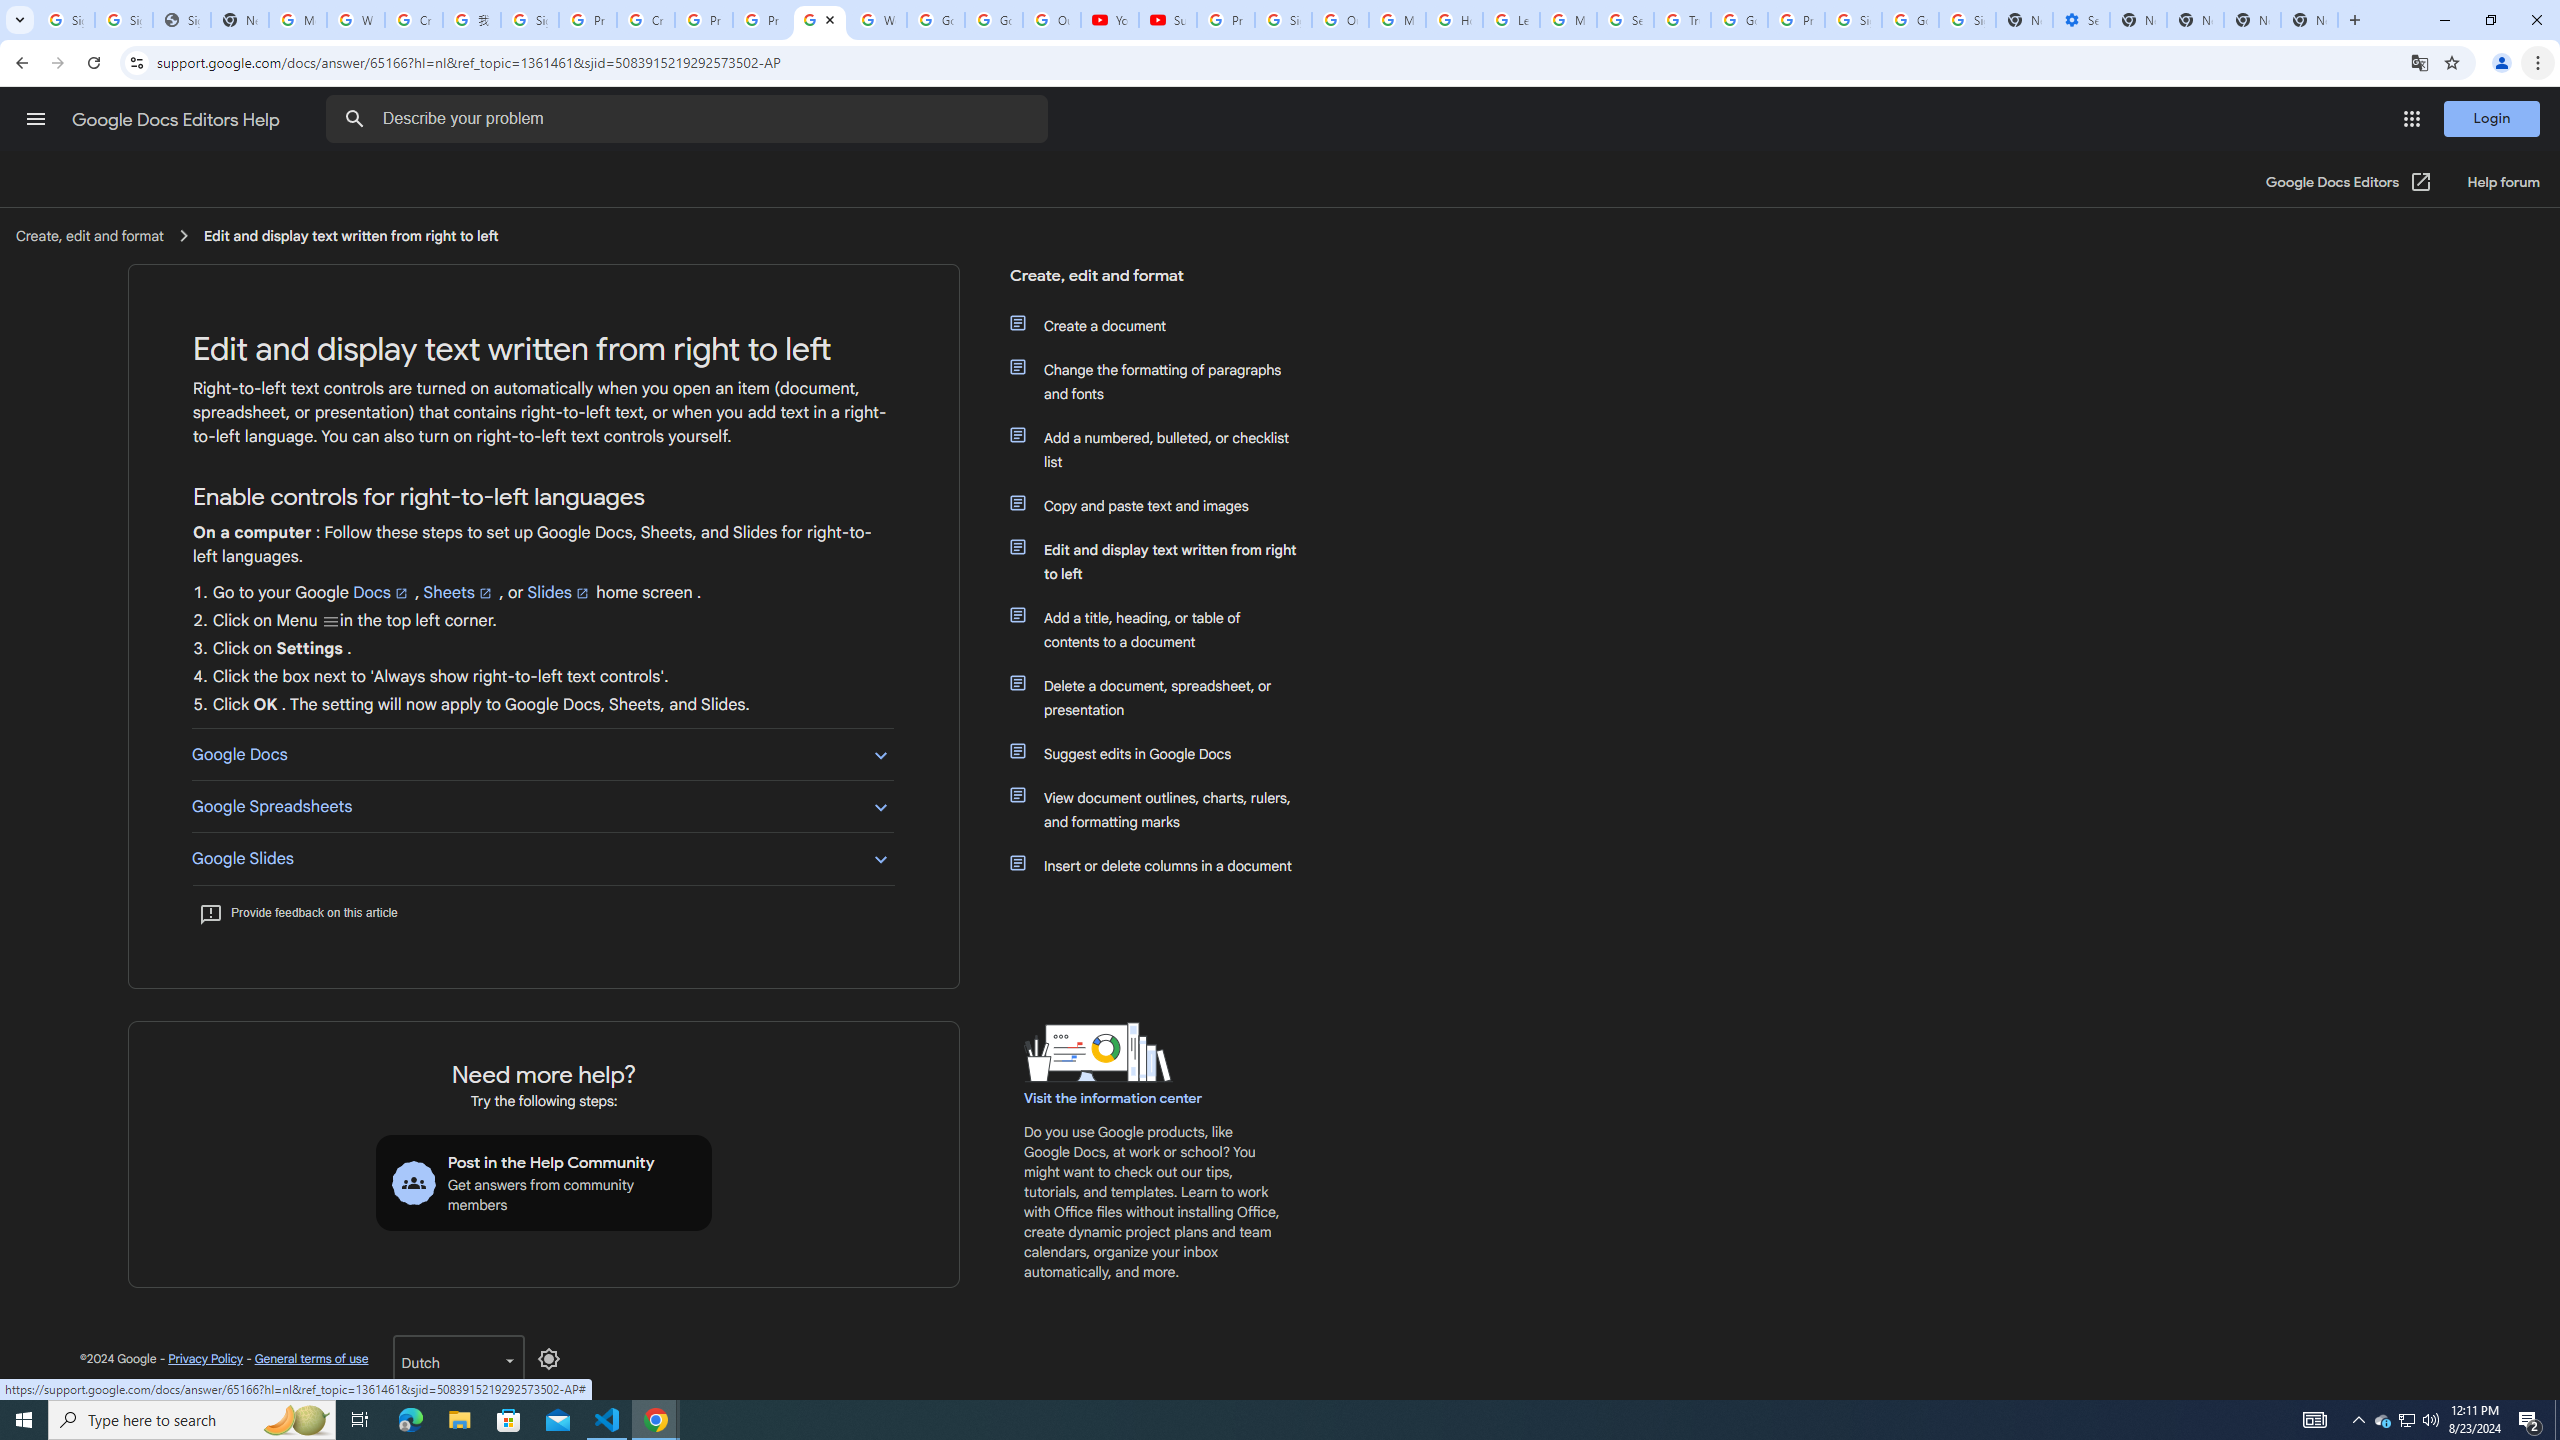  Describe the element at coordinates (1967, 20) in the screenshot. I see `Sign in - Google Accounts` at that location.